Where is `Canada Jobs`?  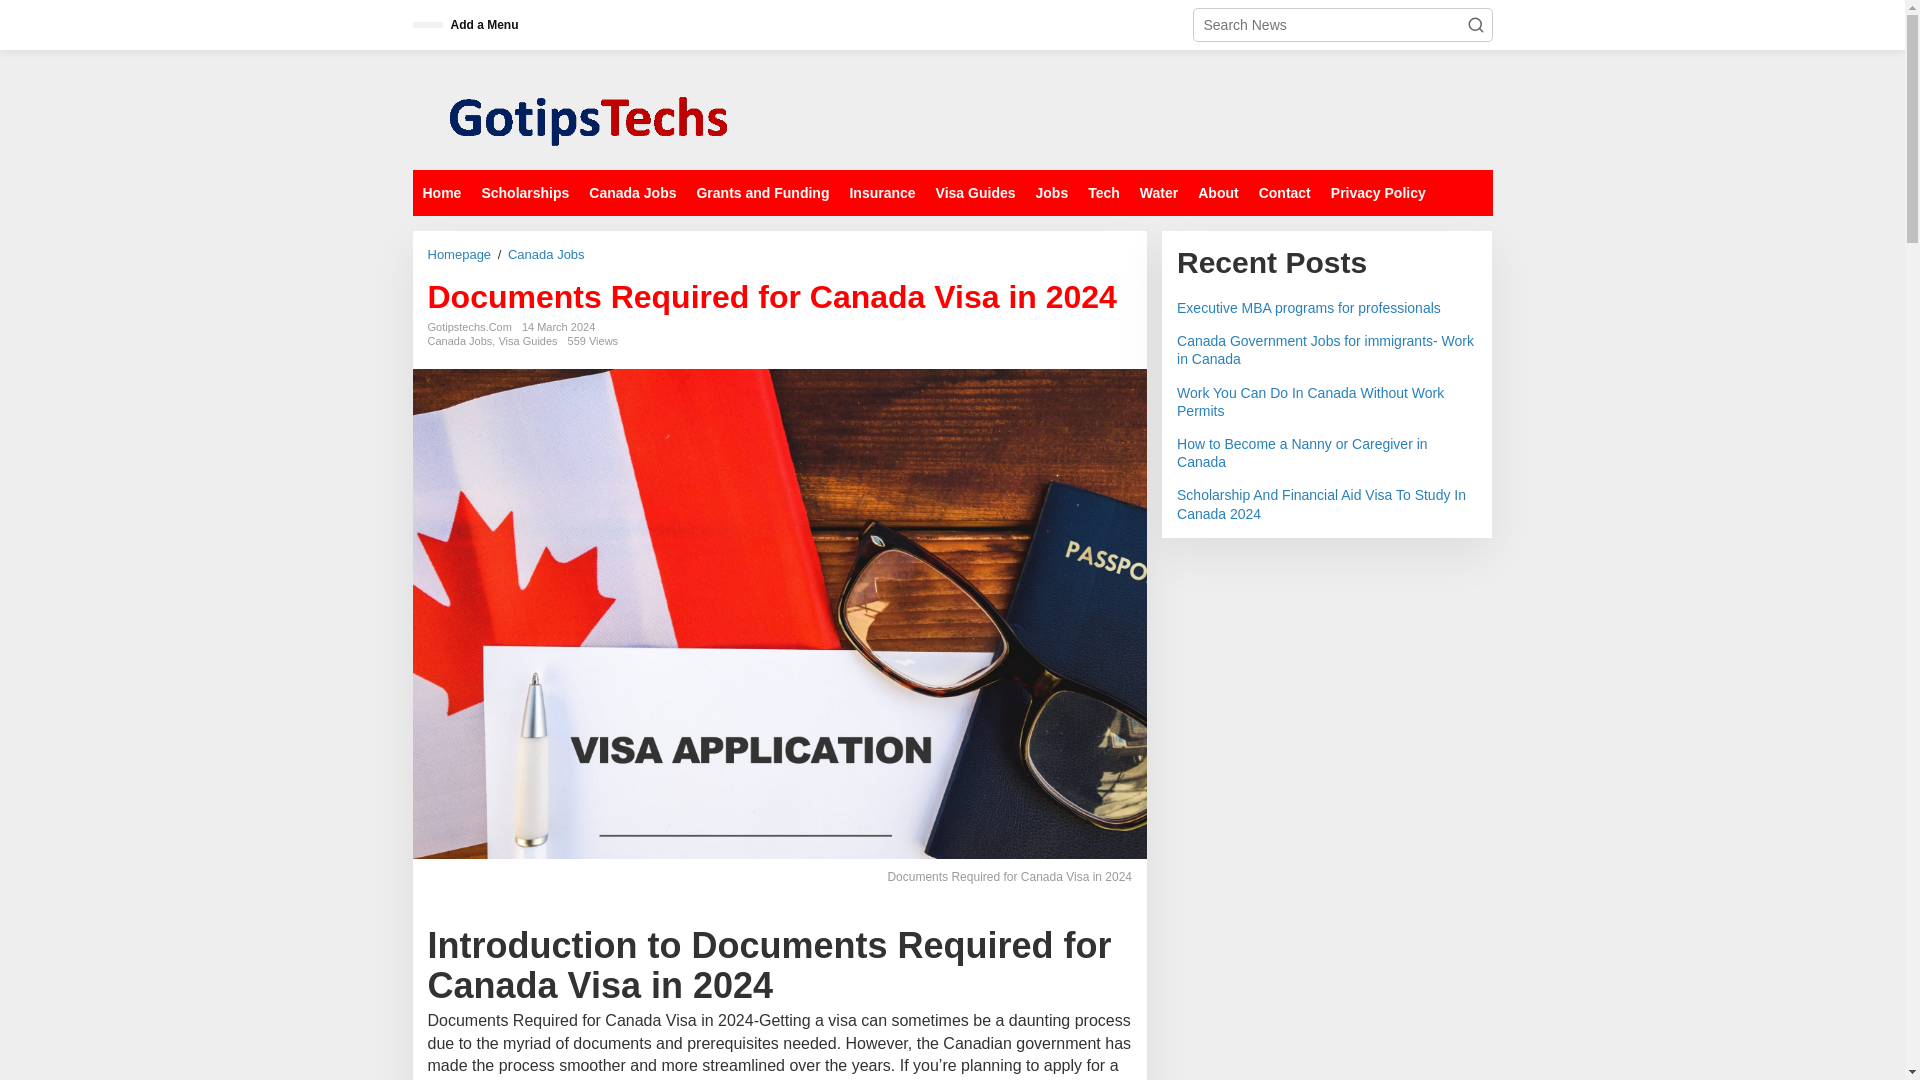 Canada Jobs is located at coordinates (460, 340).